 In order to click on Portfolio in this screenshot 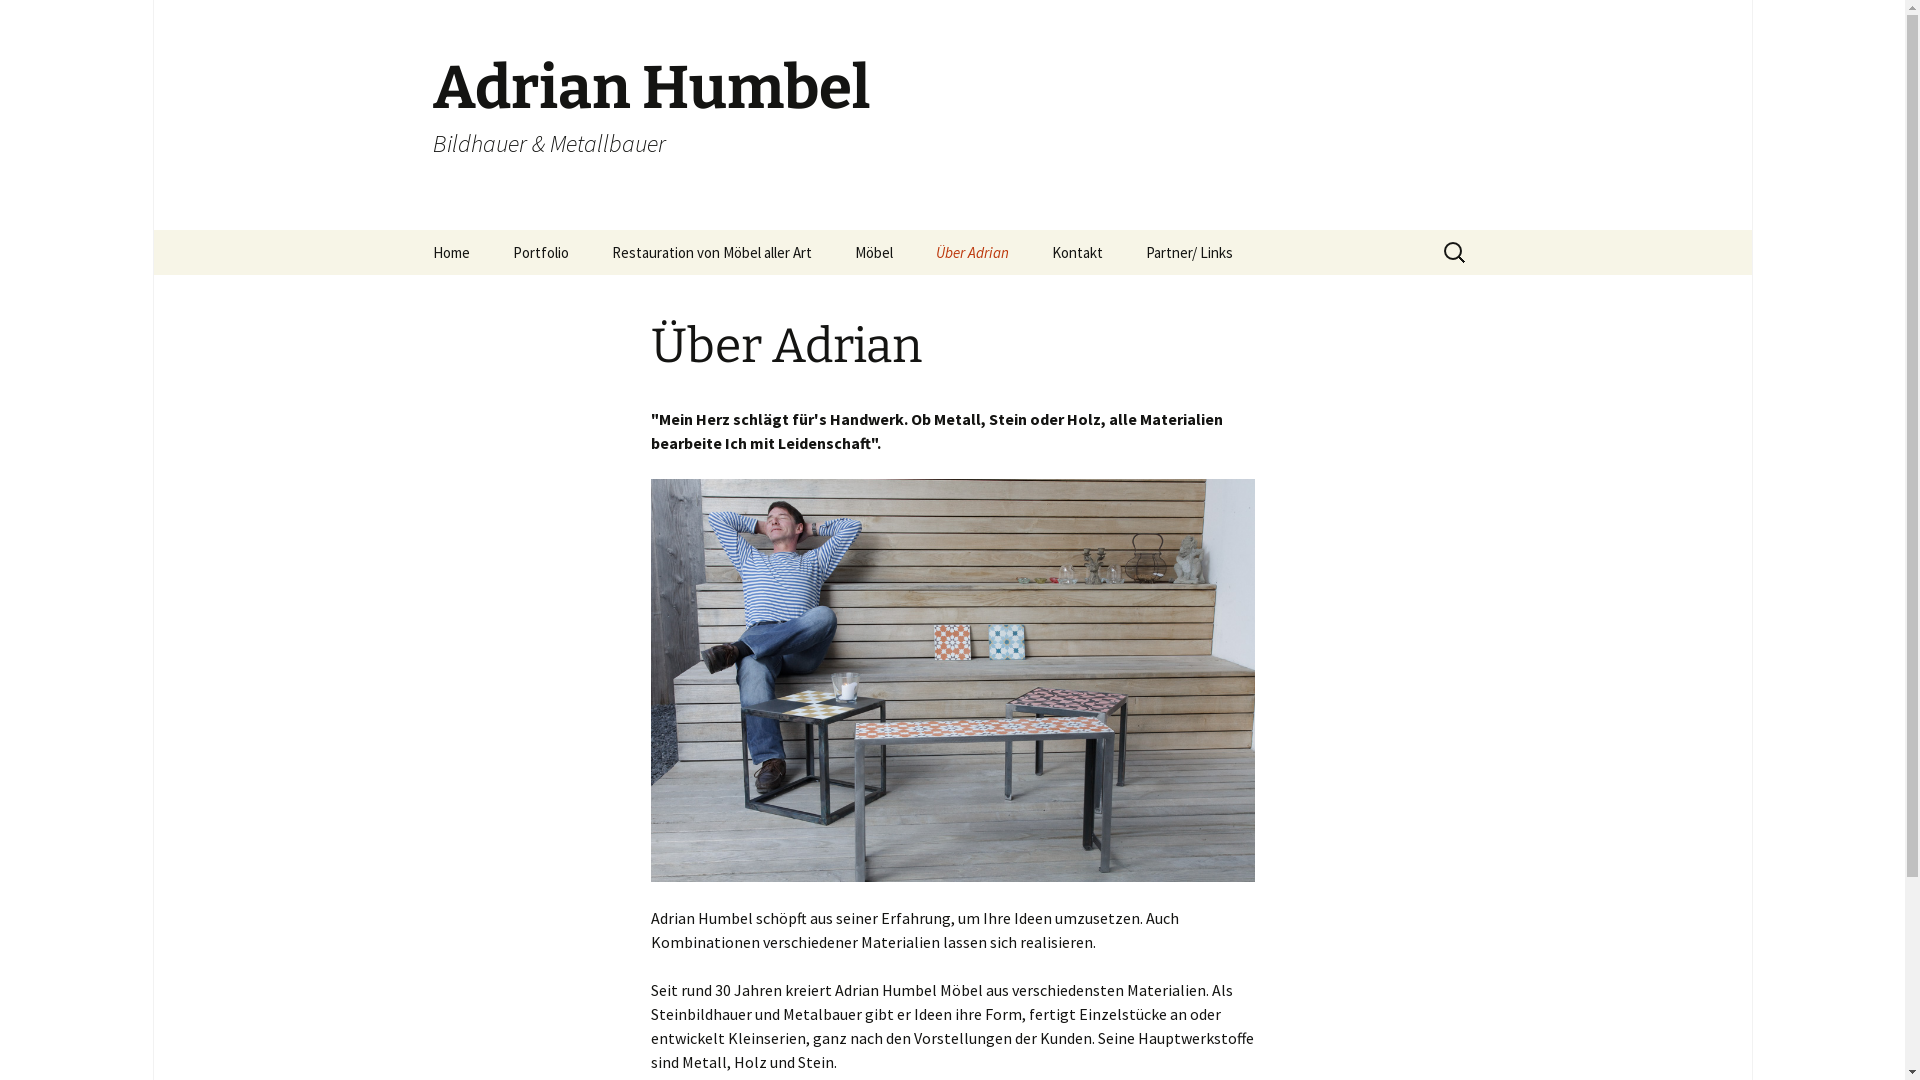, I will do `click(540, 252)`.